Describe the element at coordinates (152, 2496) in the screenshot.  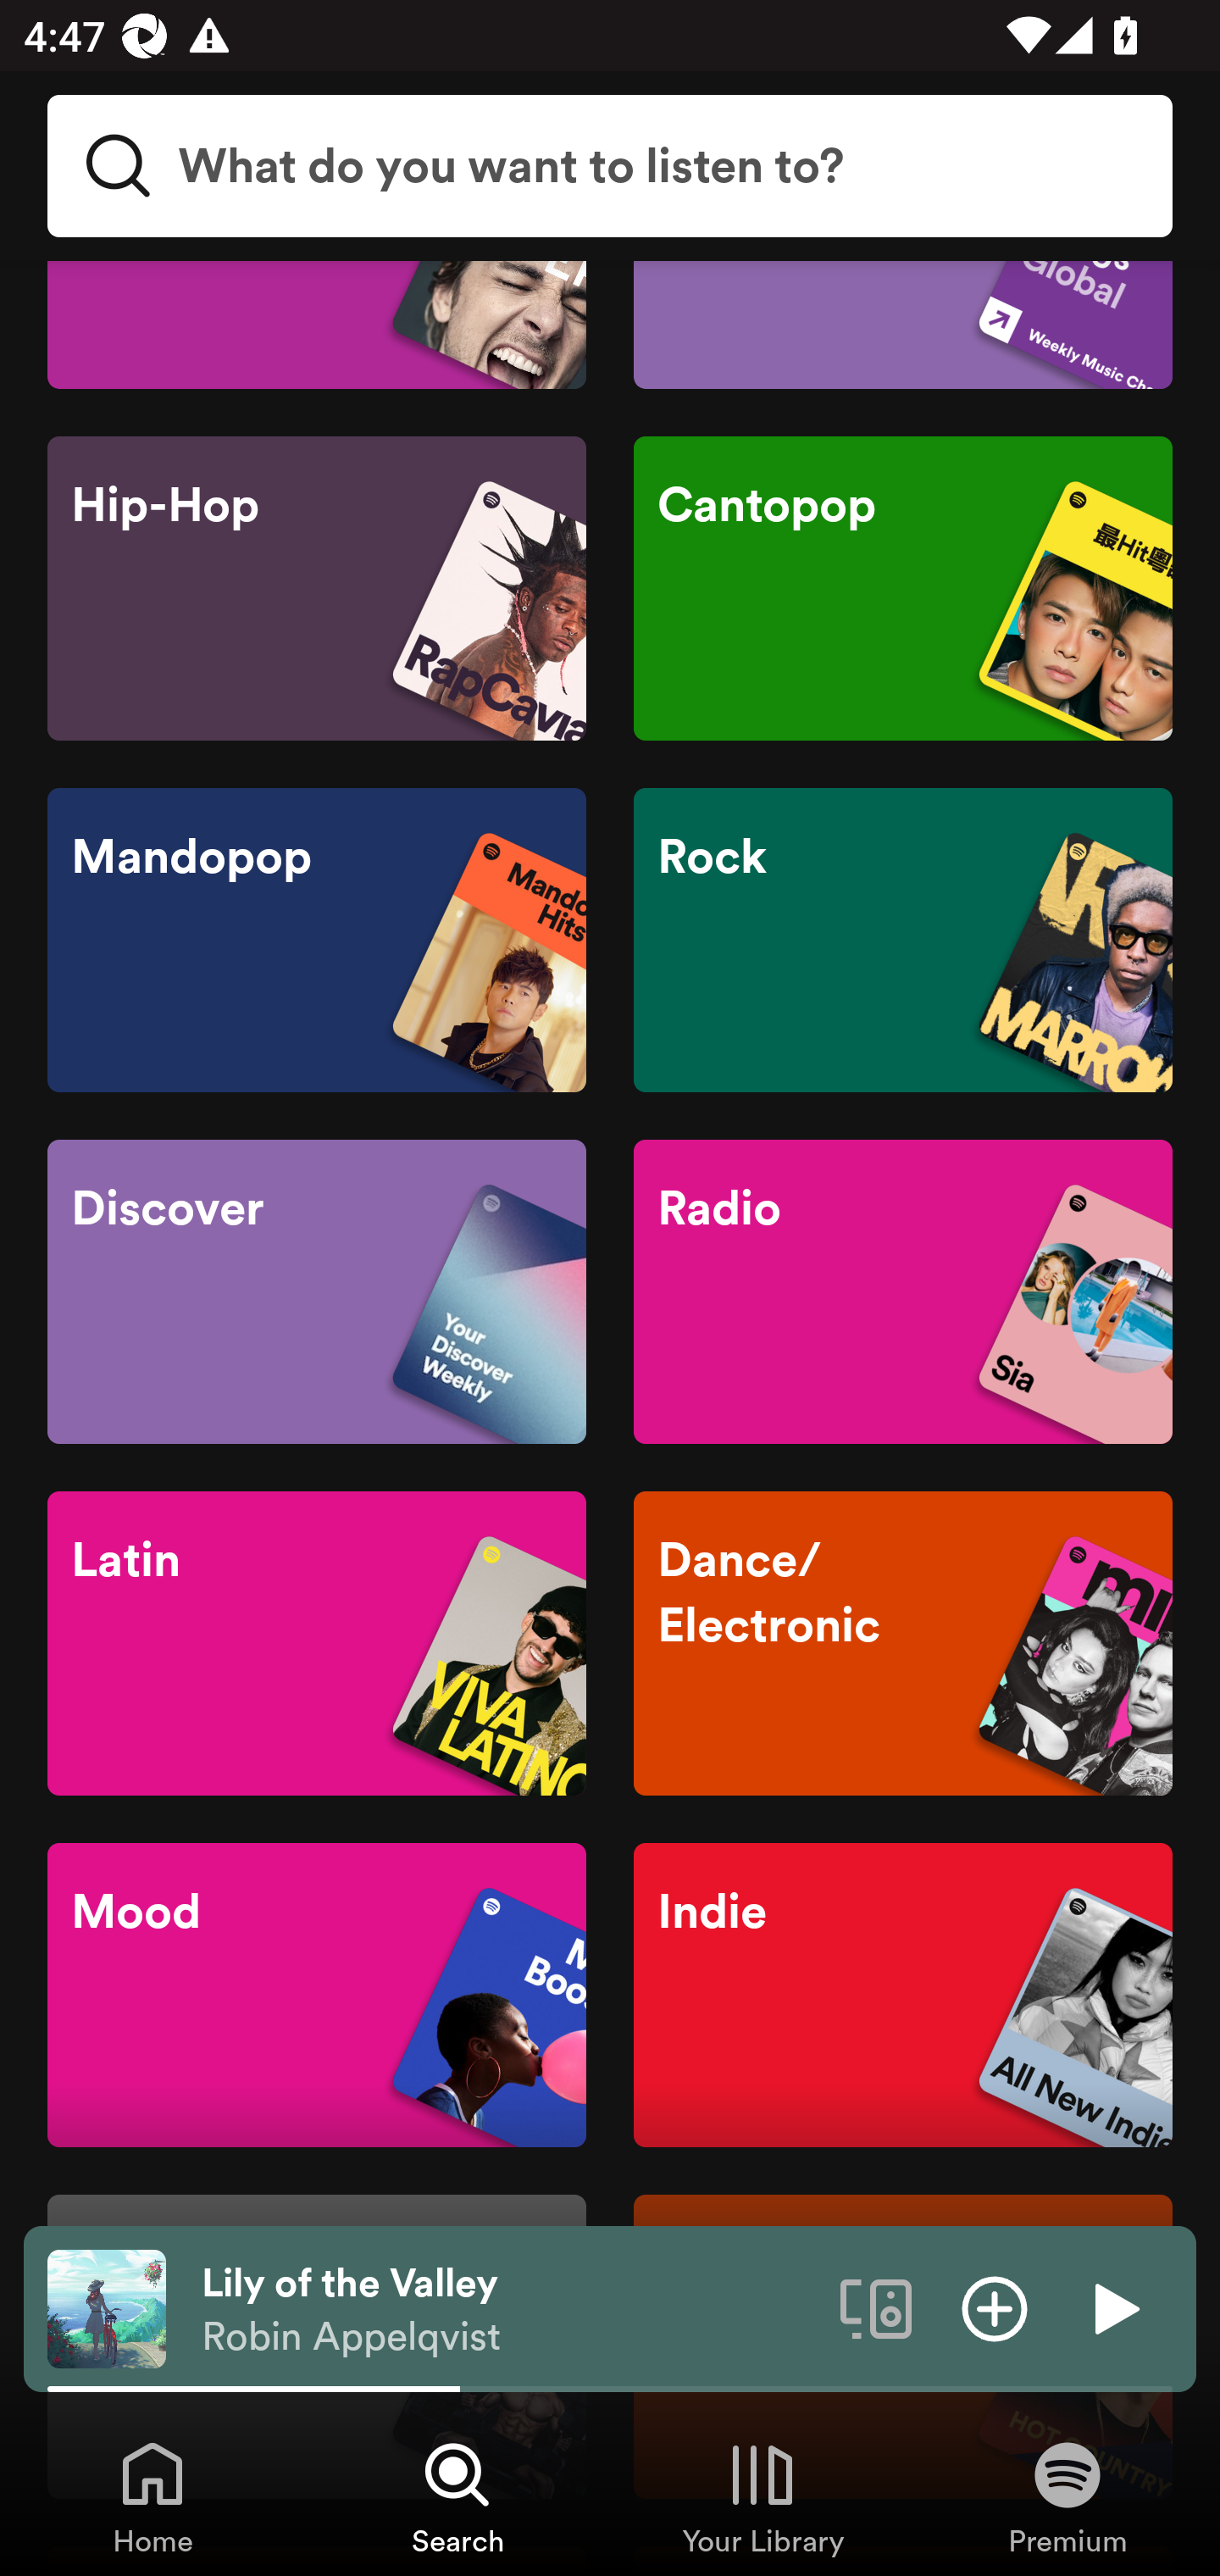
I see `Home, Tab 1 of 4 Home Home` at that location.